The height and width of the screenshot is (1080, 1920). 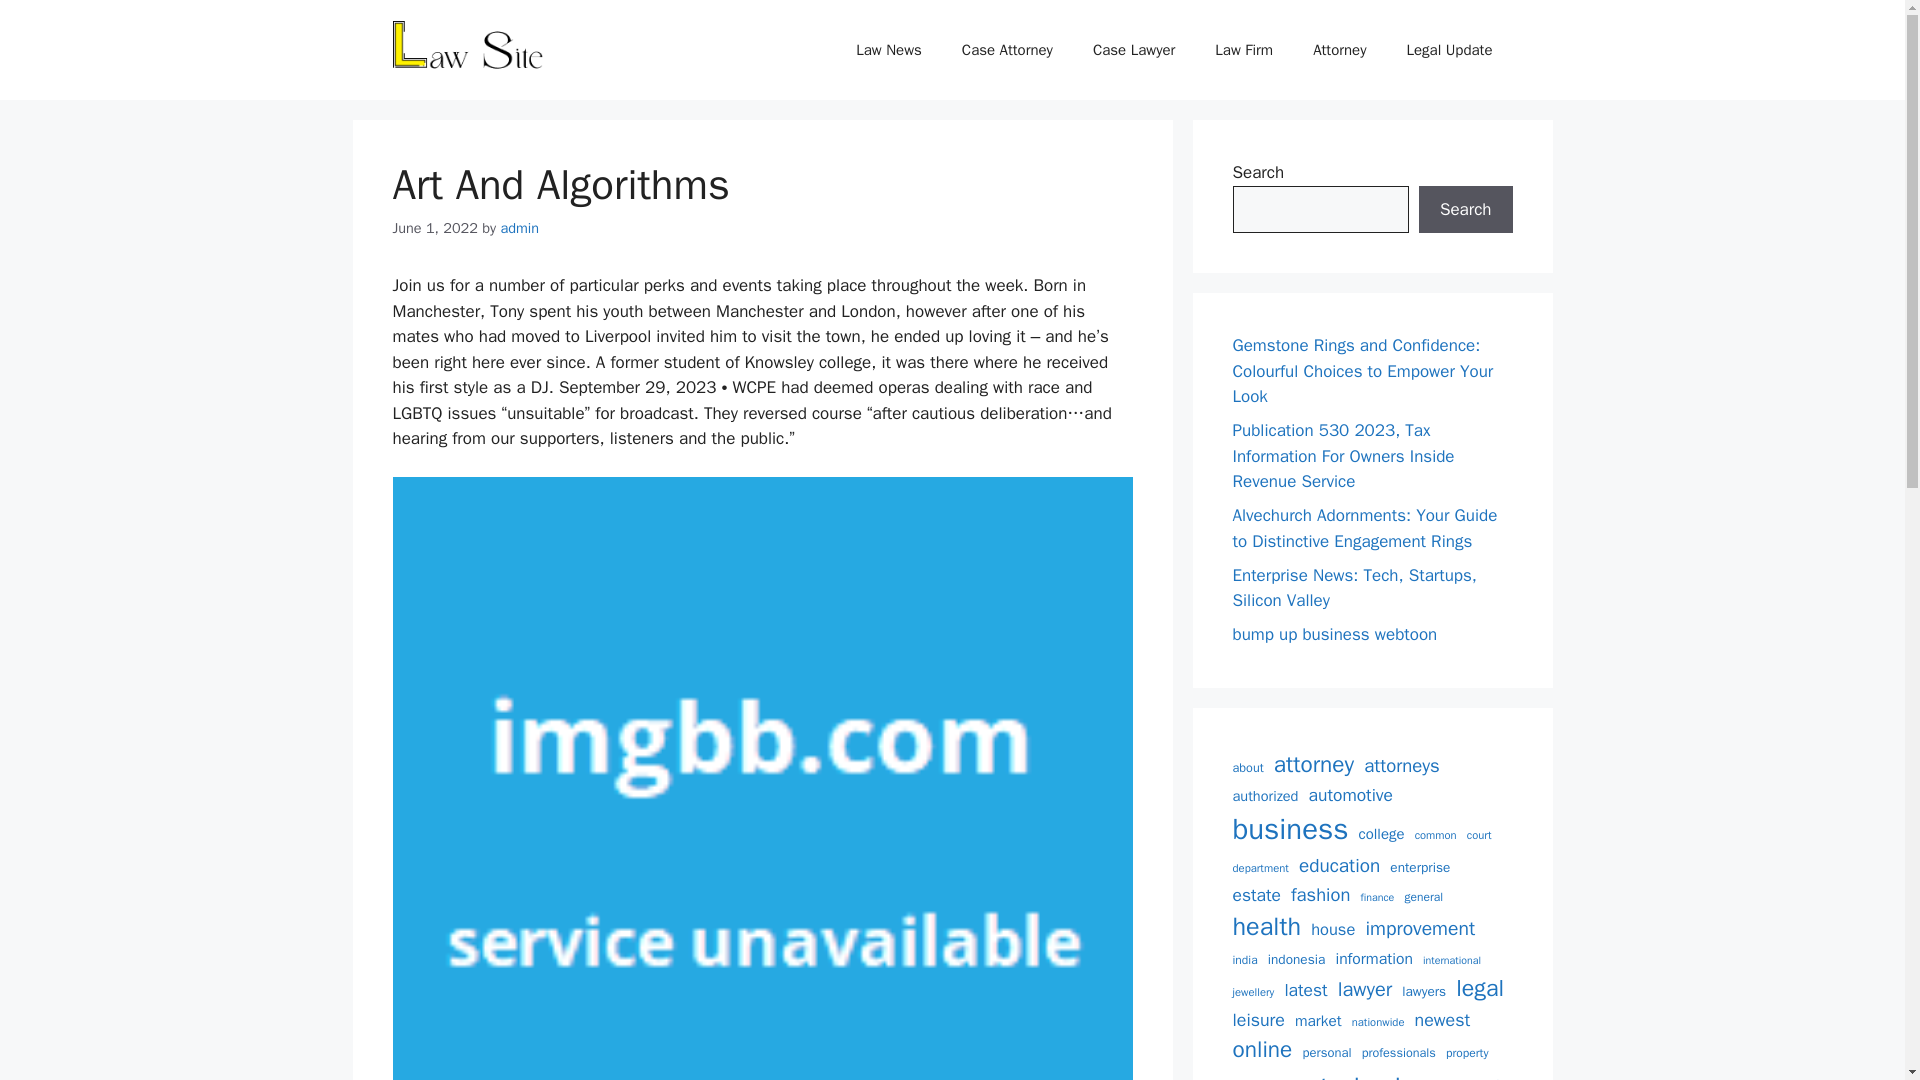 I want to click on business, so click(x=1290, y=830).